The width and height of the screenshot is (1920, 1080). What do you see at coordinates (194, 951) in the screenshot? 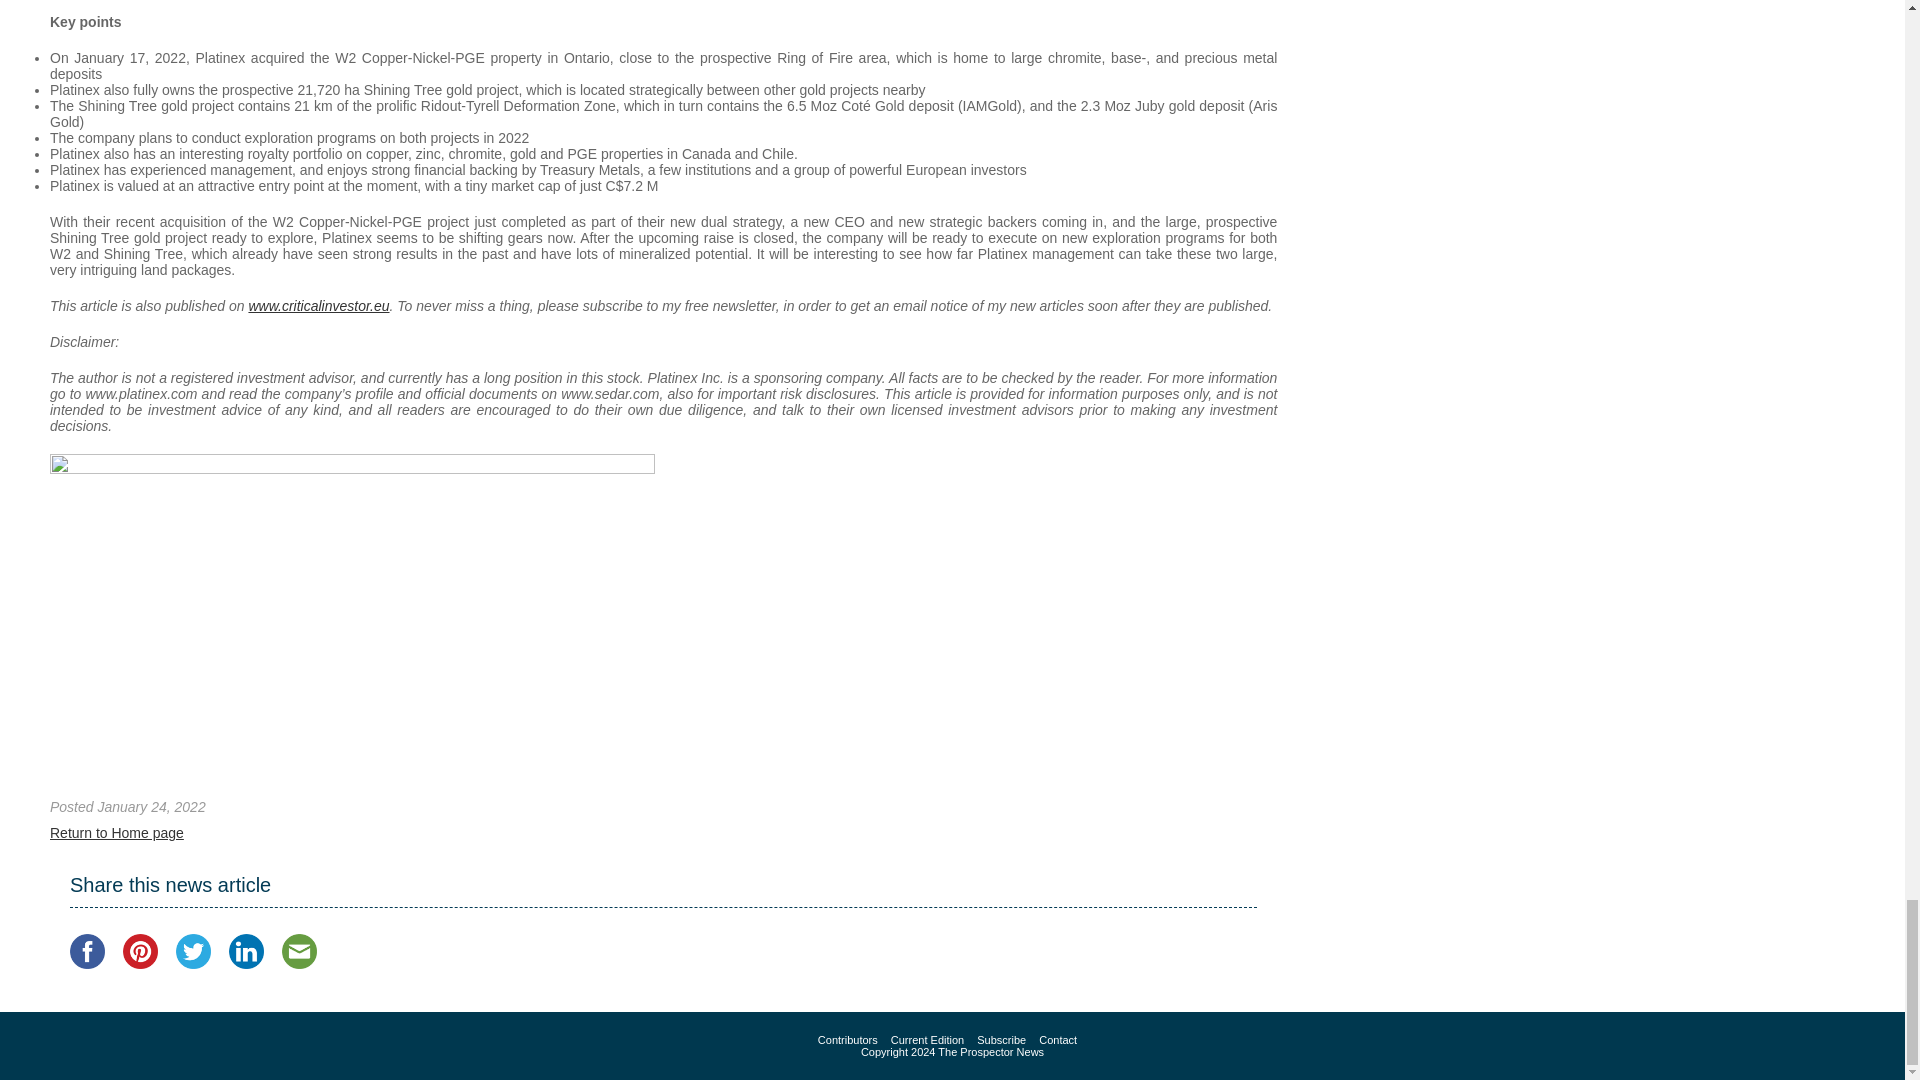
I see `twitter` at bounding box center [194, 951].